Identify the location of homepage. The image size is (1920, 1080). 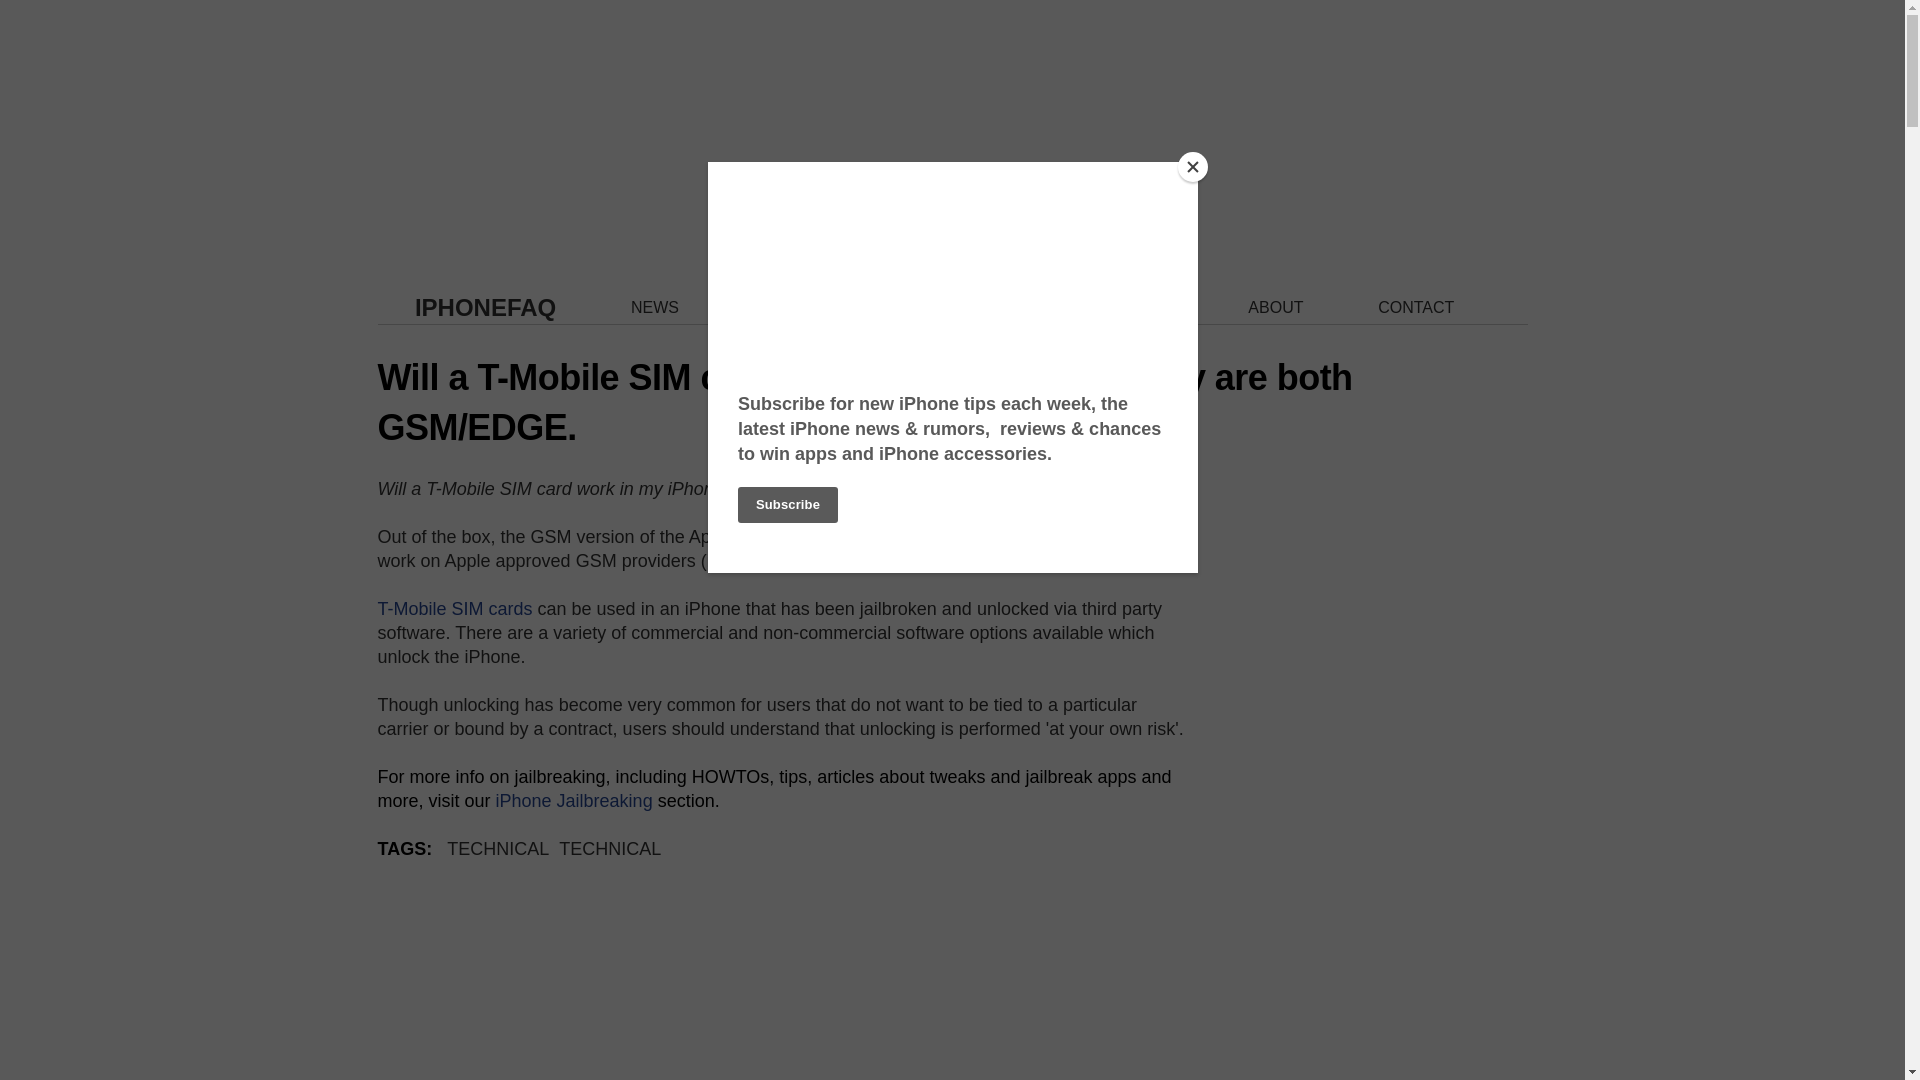
(485, 306).